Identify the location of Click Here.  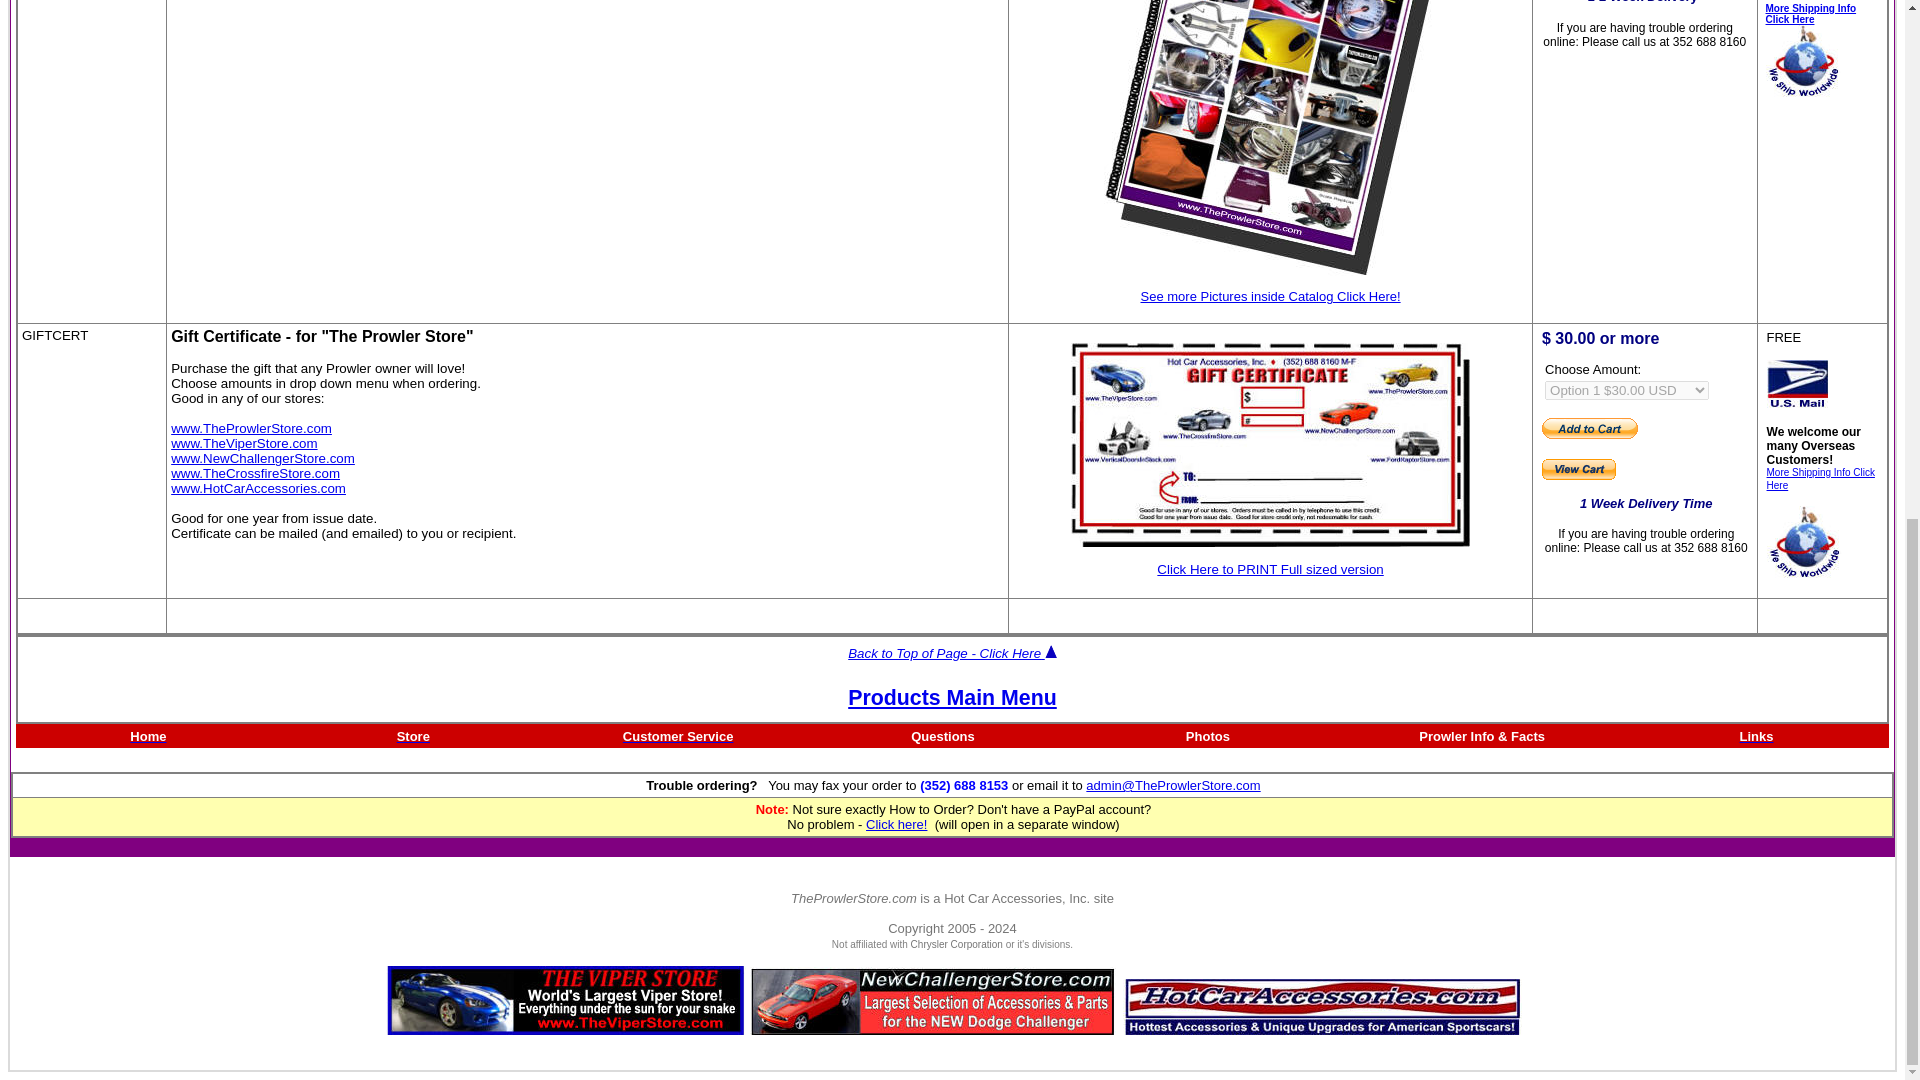
(1790, 19).